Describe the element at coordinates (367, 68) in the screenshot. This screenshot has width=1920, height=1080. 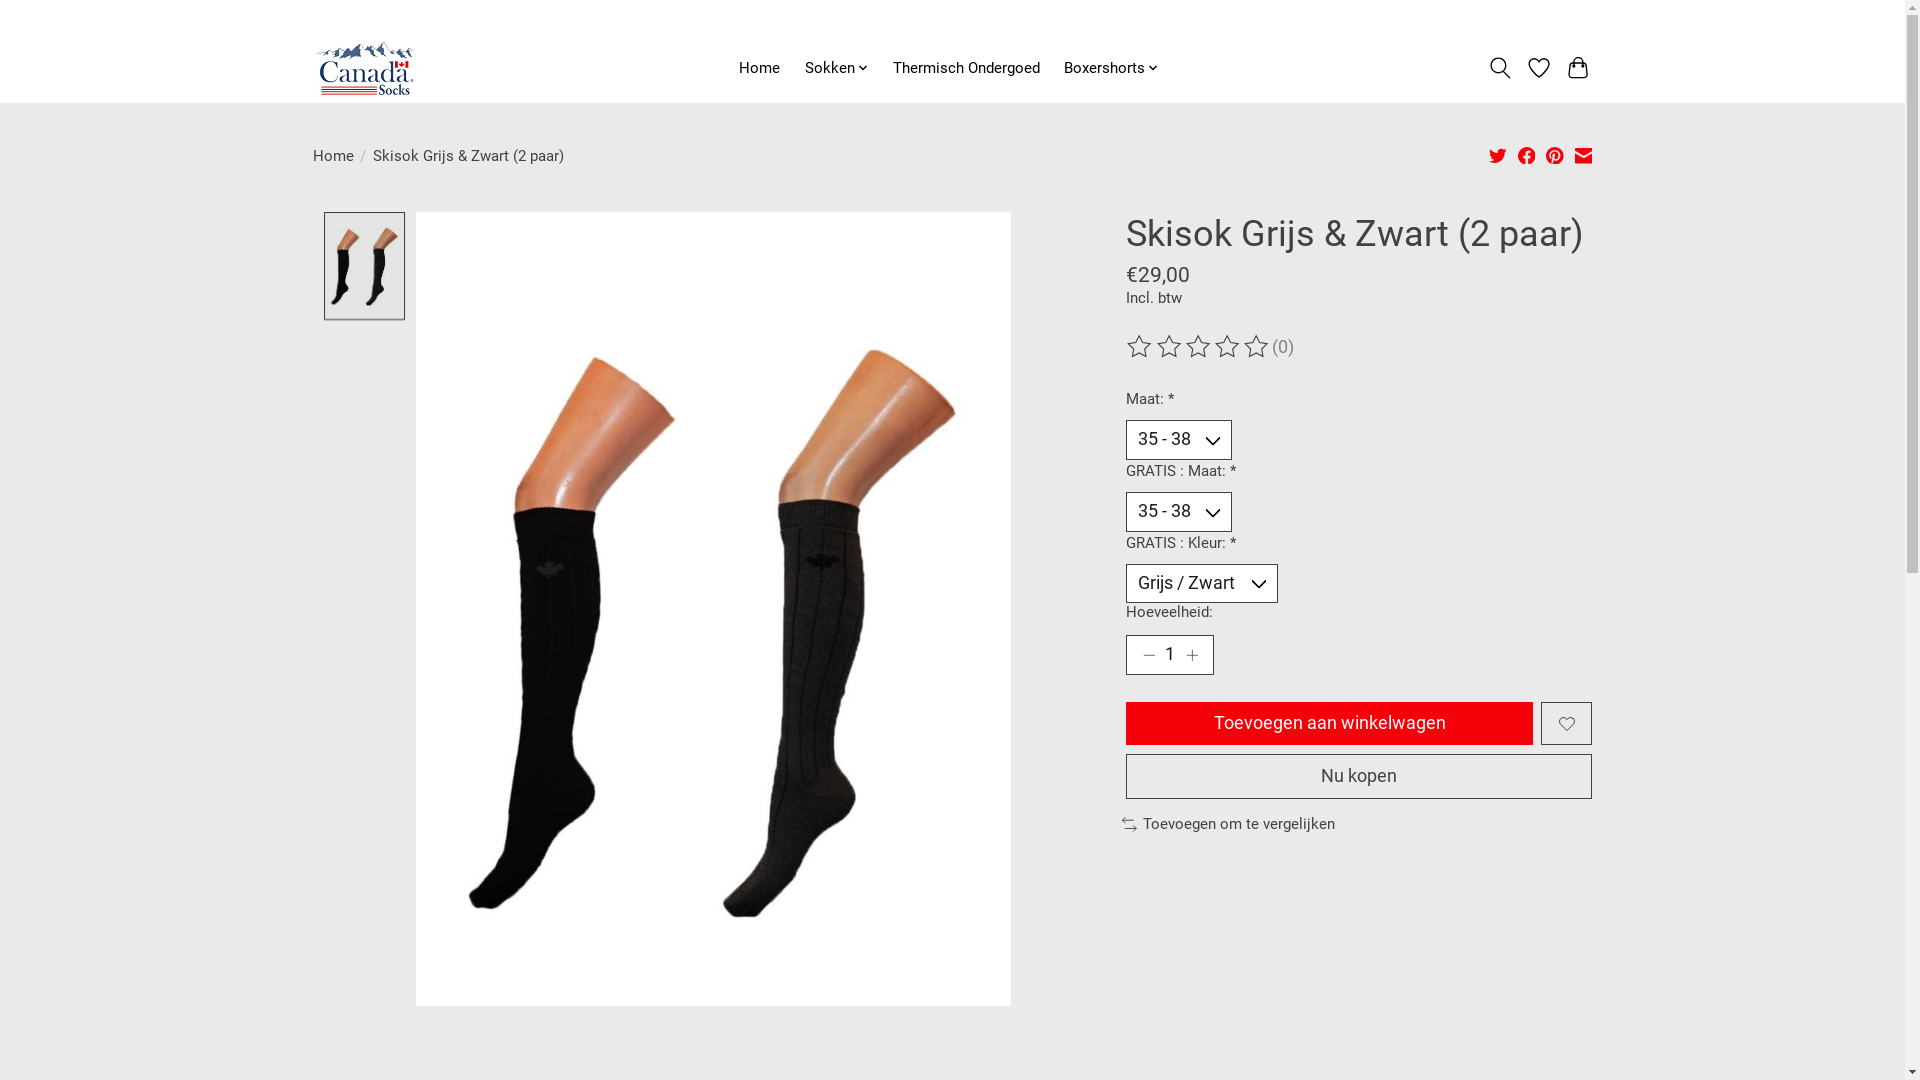
I see `CanadaSocks` at that location.